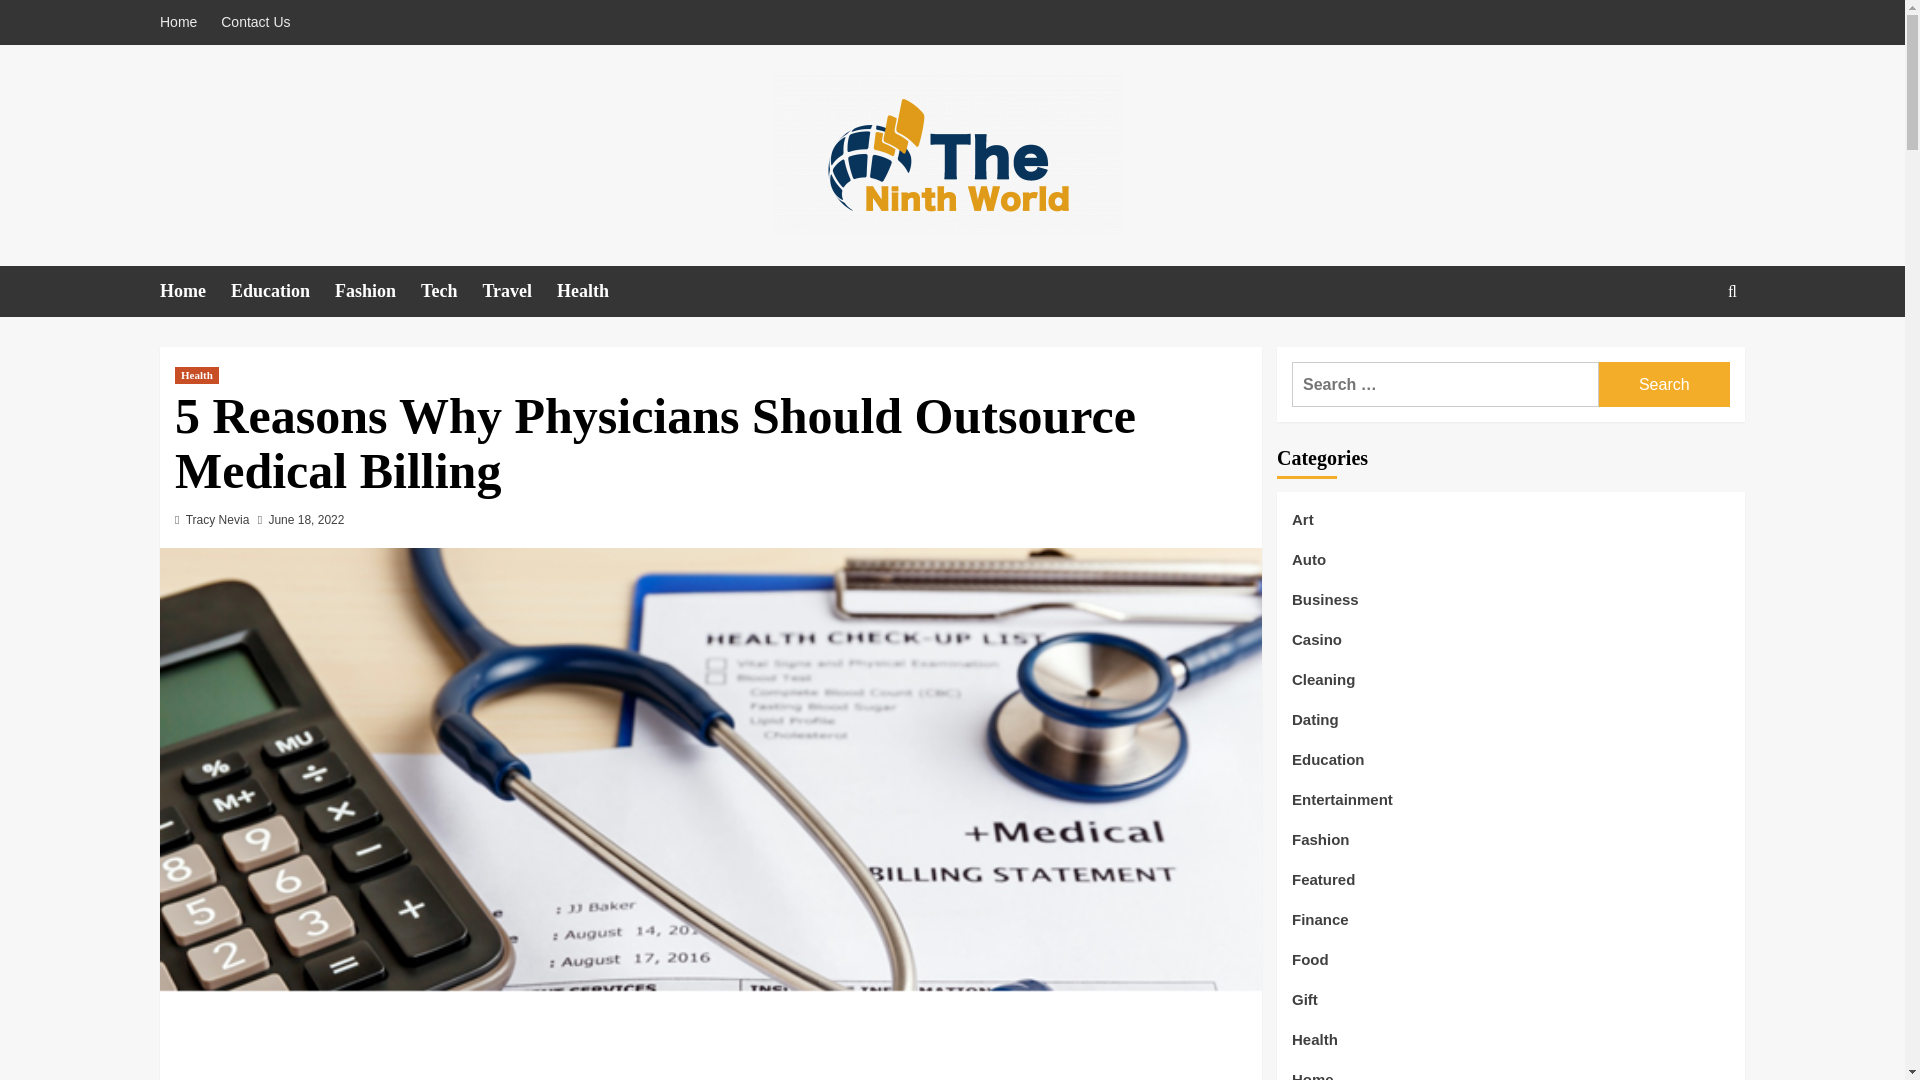  Describe the element at coordinates (196, 376) in the screenshot. I see `Health` at that location.